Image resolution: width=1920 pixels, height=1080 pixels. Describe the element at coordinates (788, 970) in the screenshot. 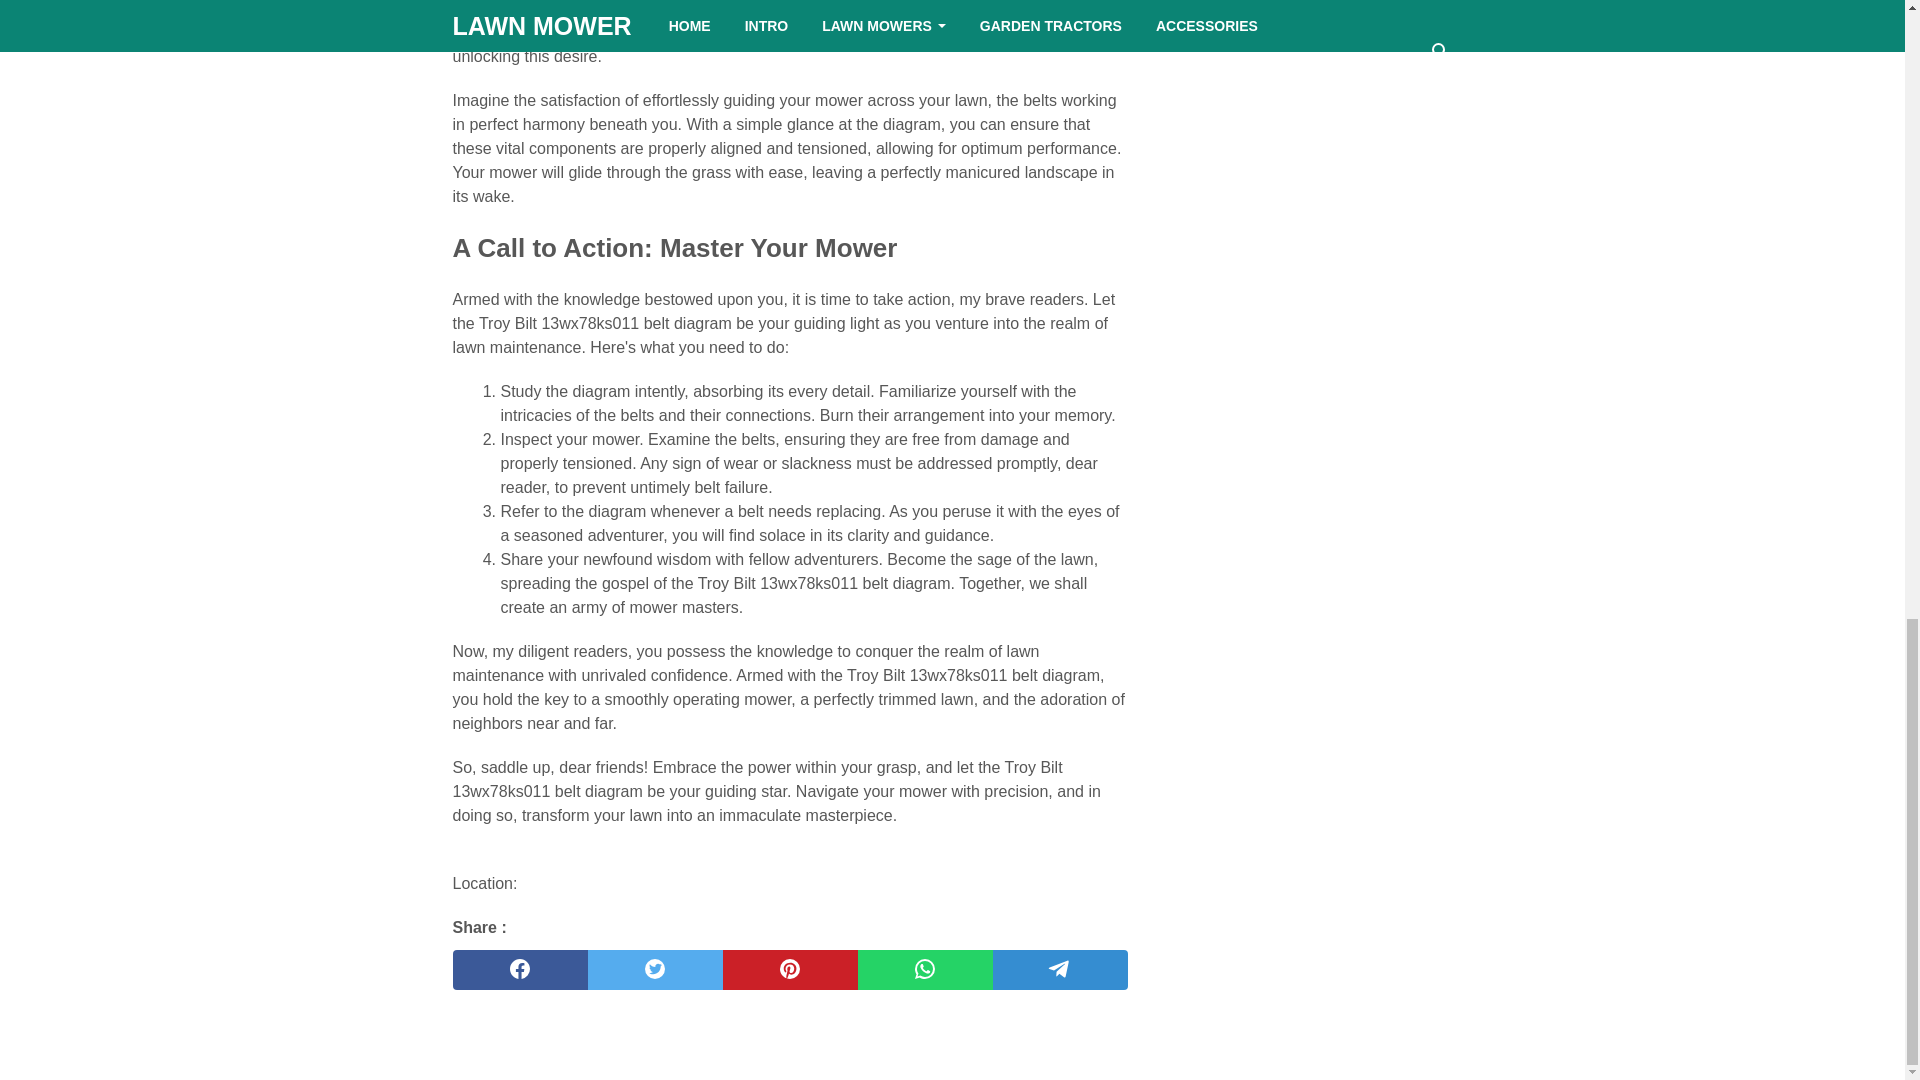

I see `pinterest` at that location.